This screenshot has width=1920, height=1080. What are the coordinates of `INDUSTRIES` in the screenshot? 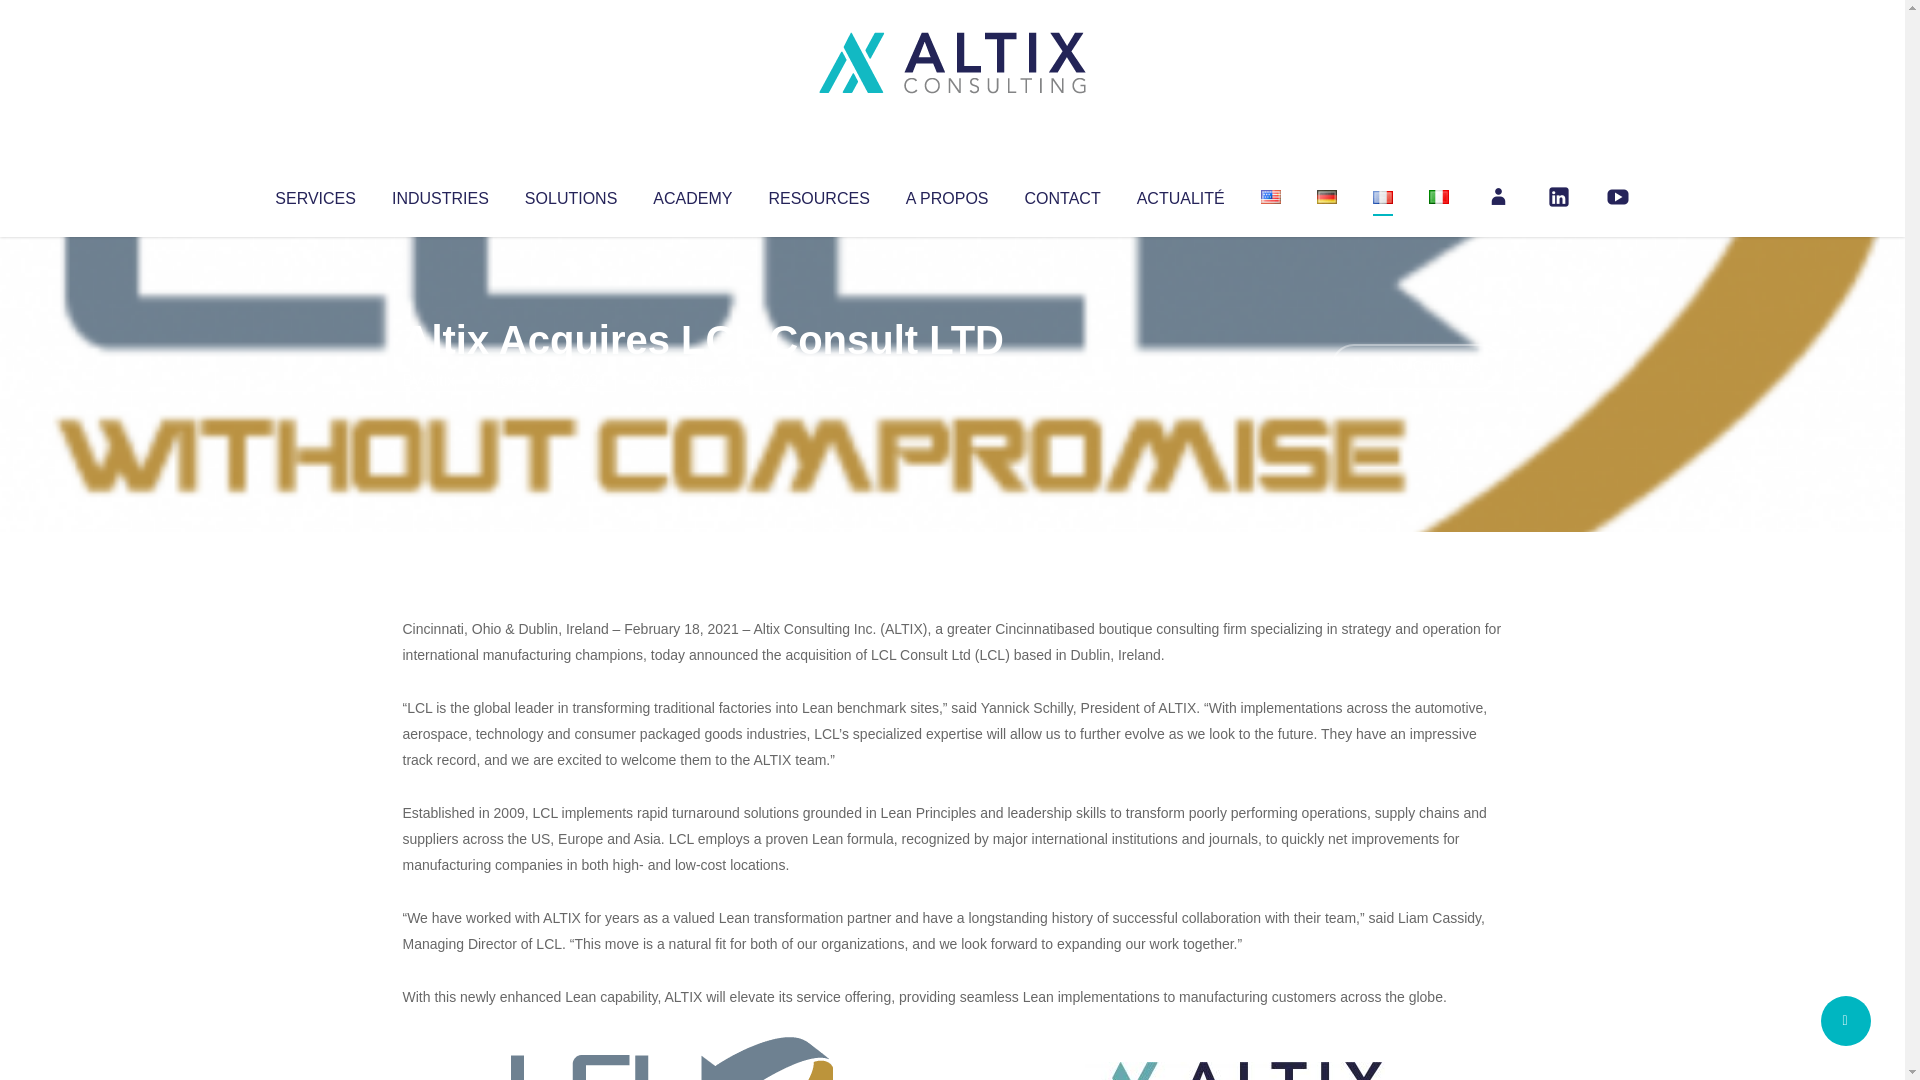 It's located at (440, 194).